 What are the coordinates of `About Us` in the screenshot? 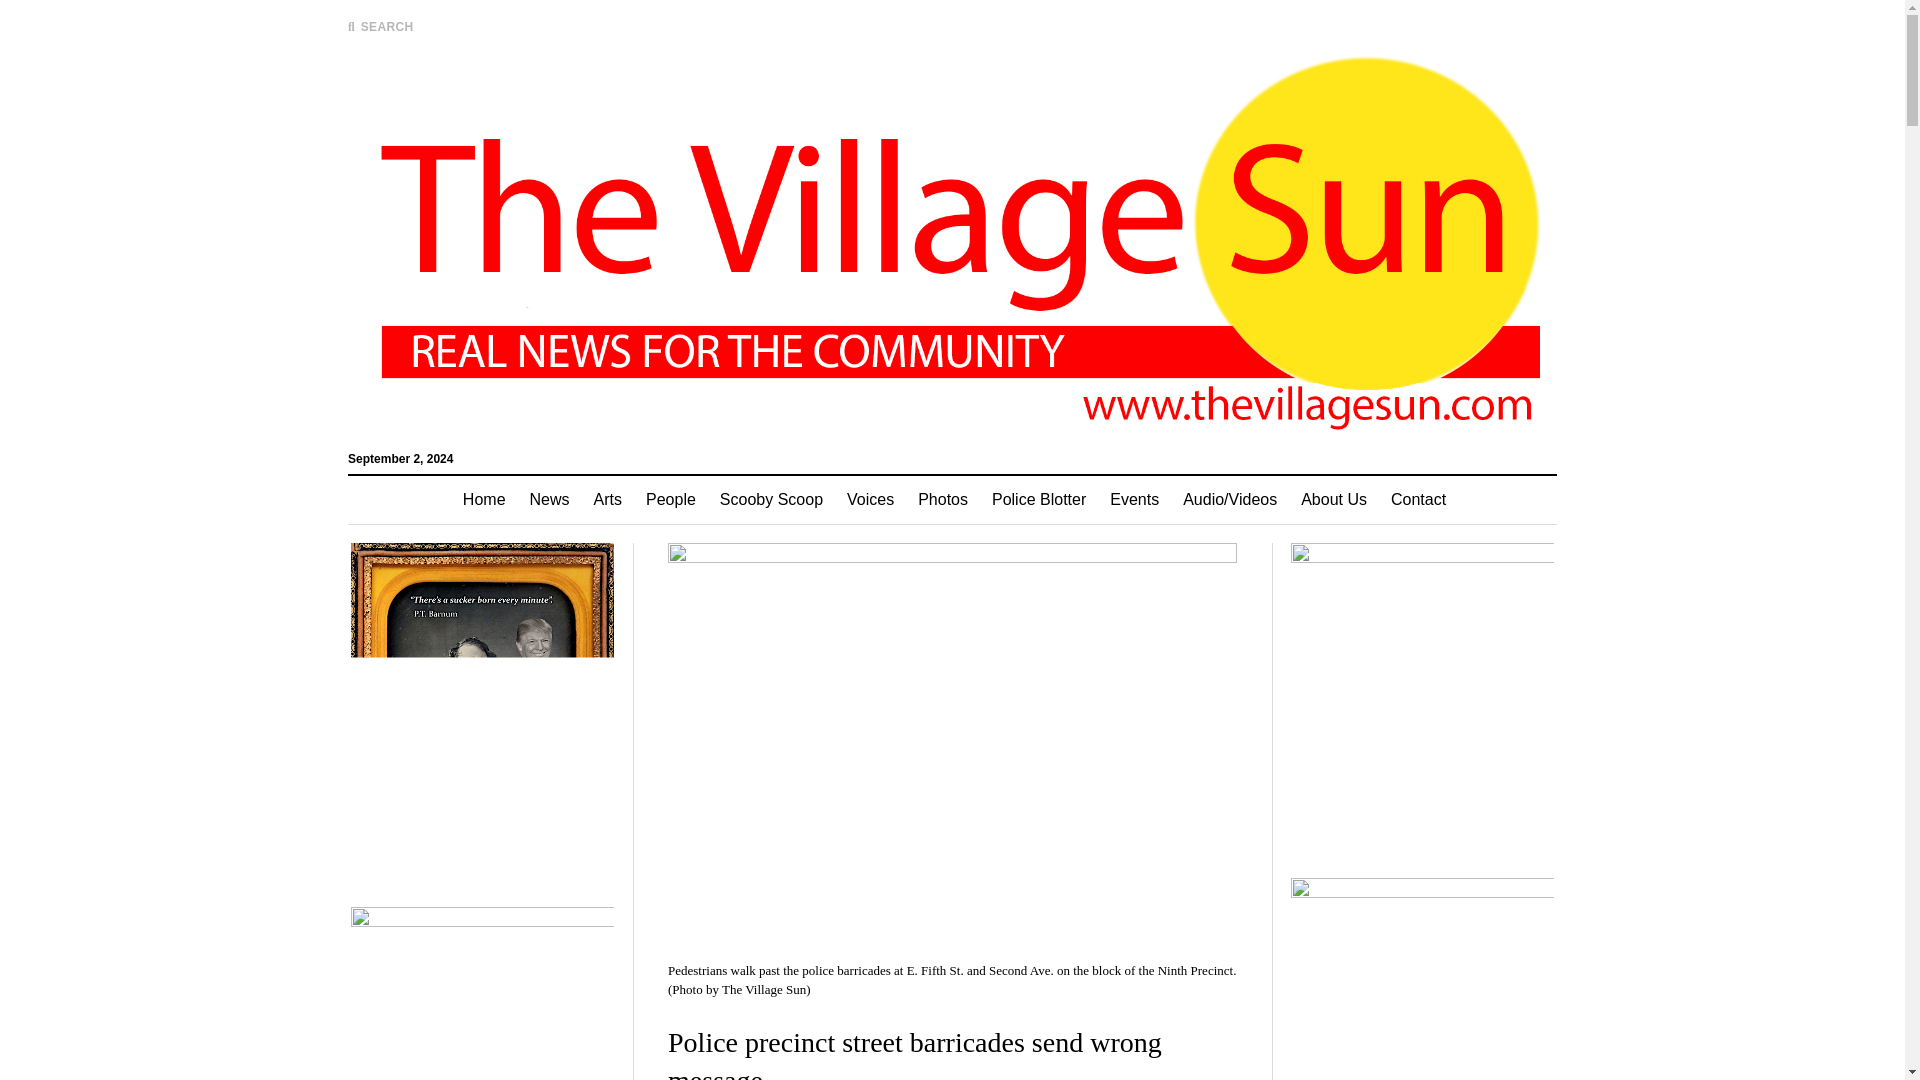 It's located at (1333, 500).